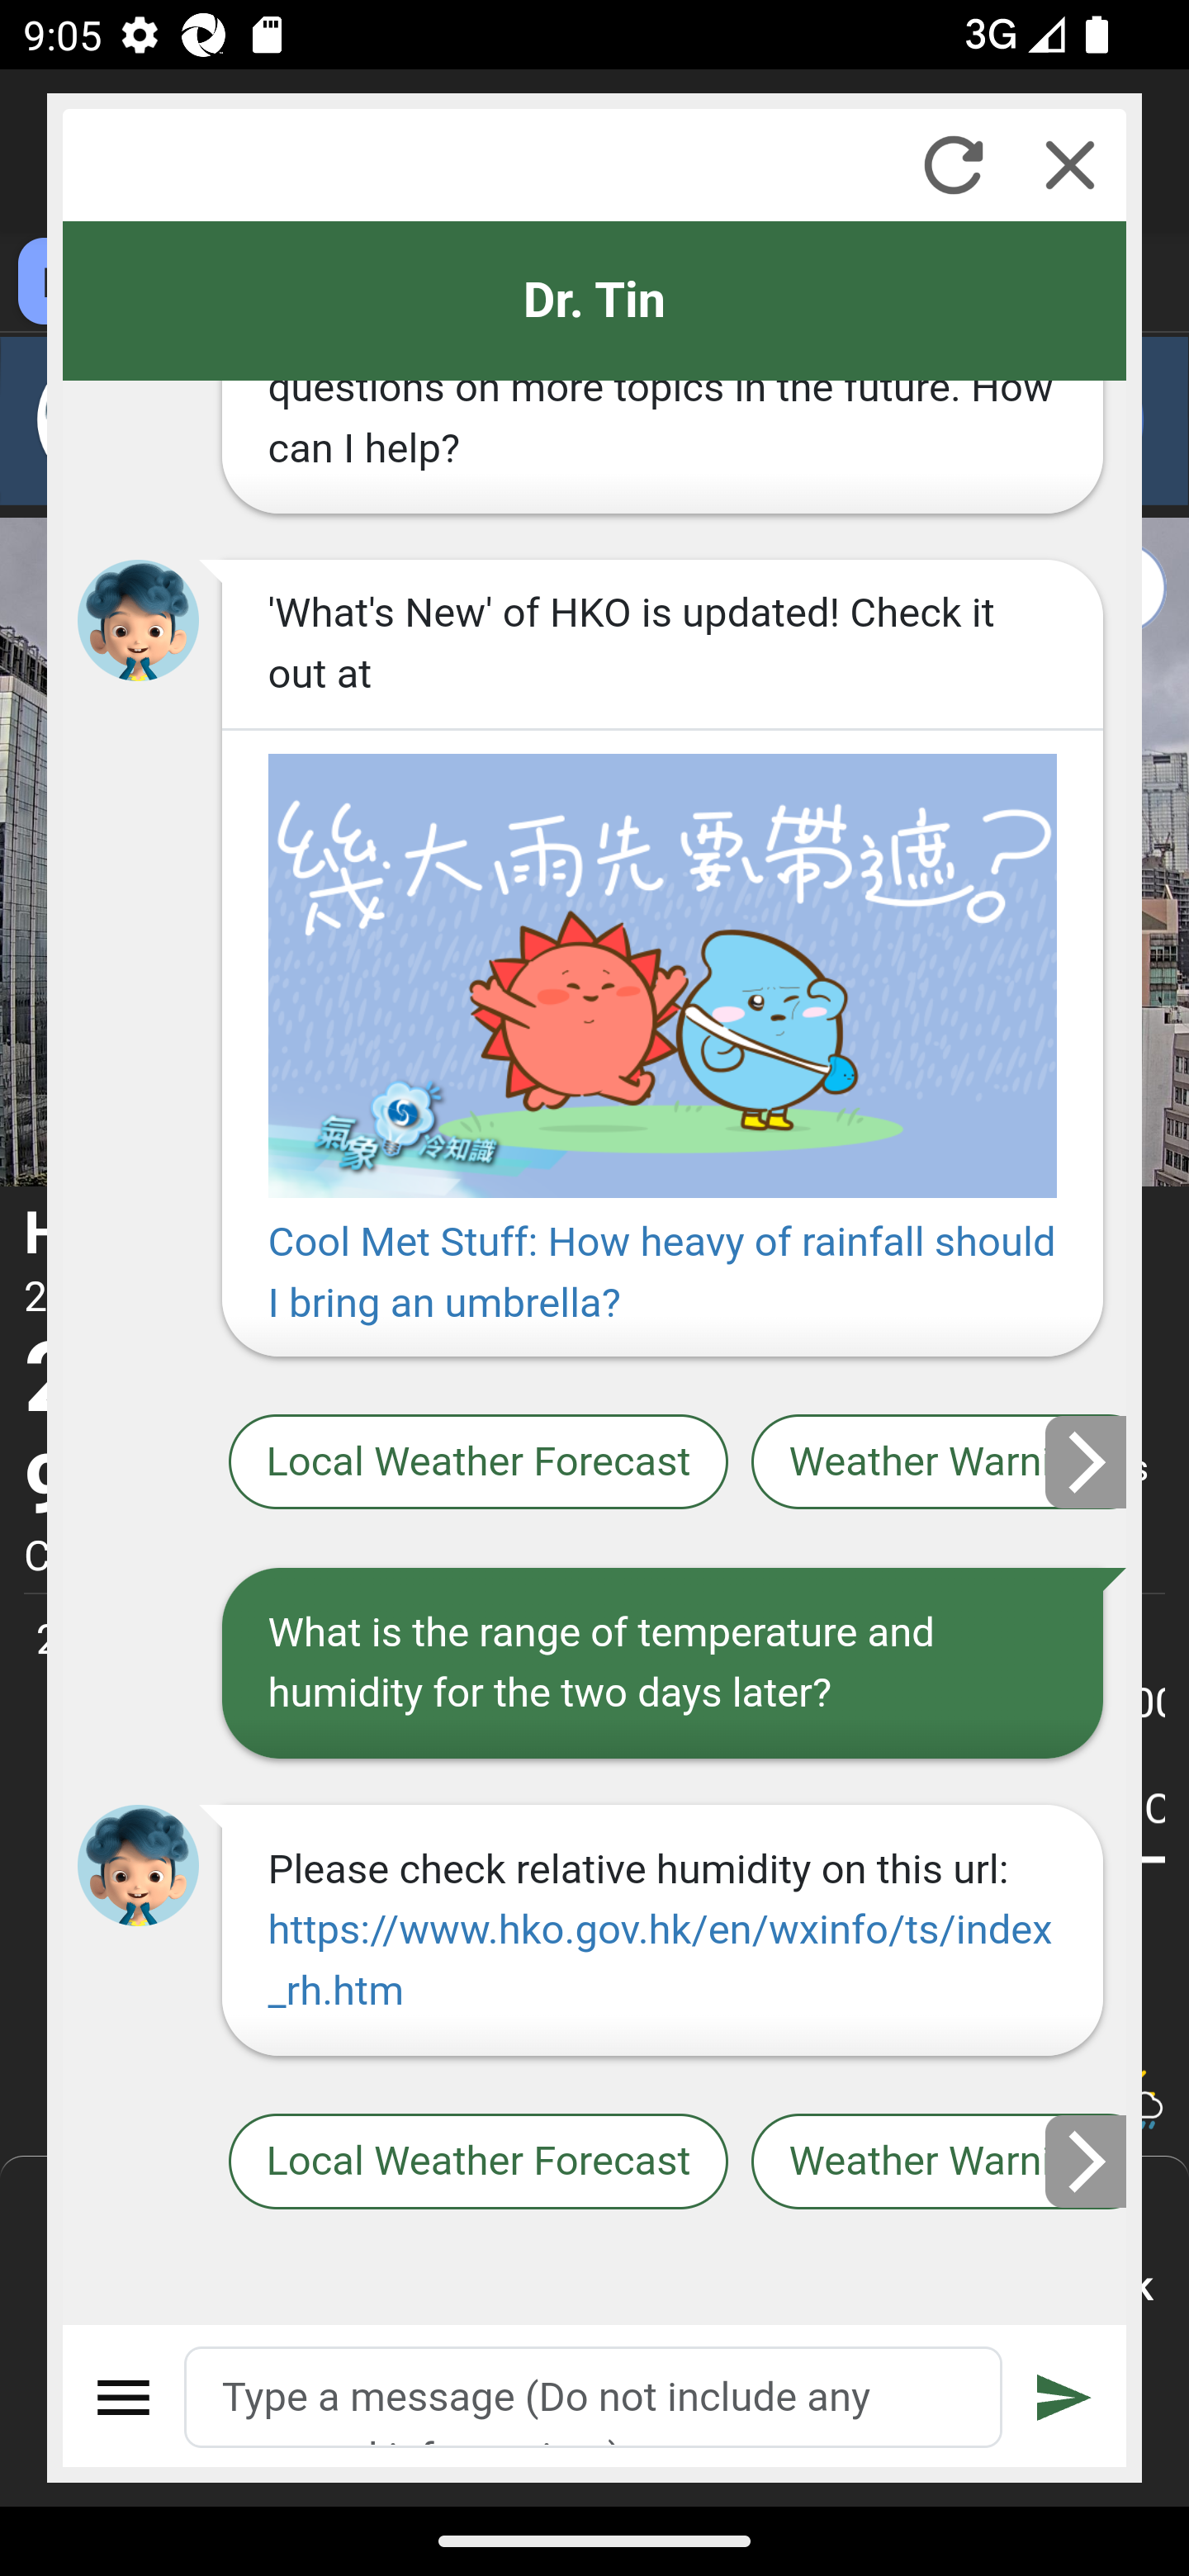  Describe the element at coordinates (1087, 2162) in the screenshot. I see `Next slide` at that location.